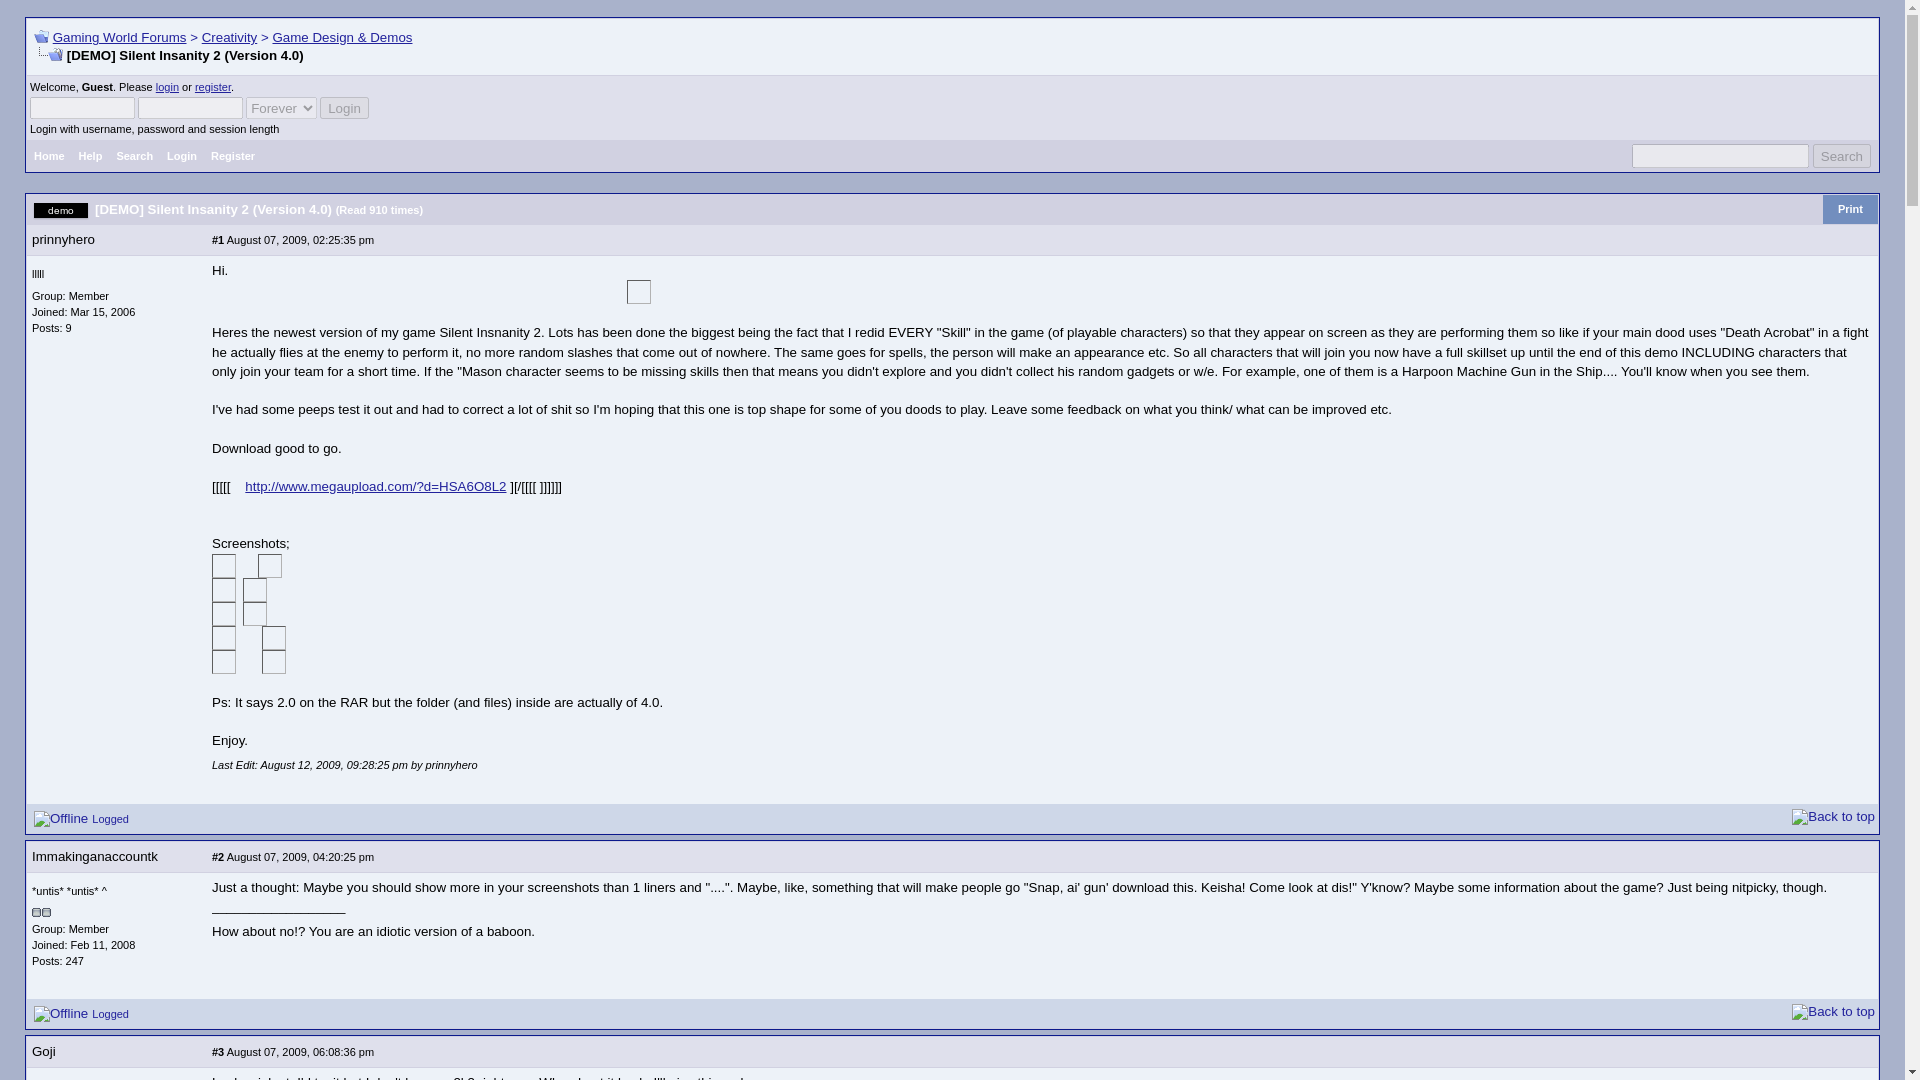 The height and width of the screenshot is (1080, 1920). Describe the element at coordinates (166, 86) in the screenshot. I see `login` at that location.